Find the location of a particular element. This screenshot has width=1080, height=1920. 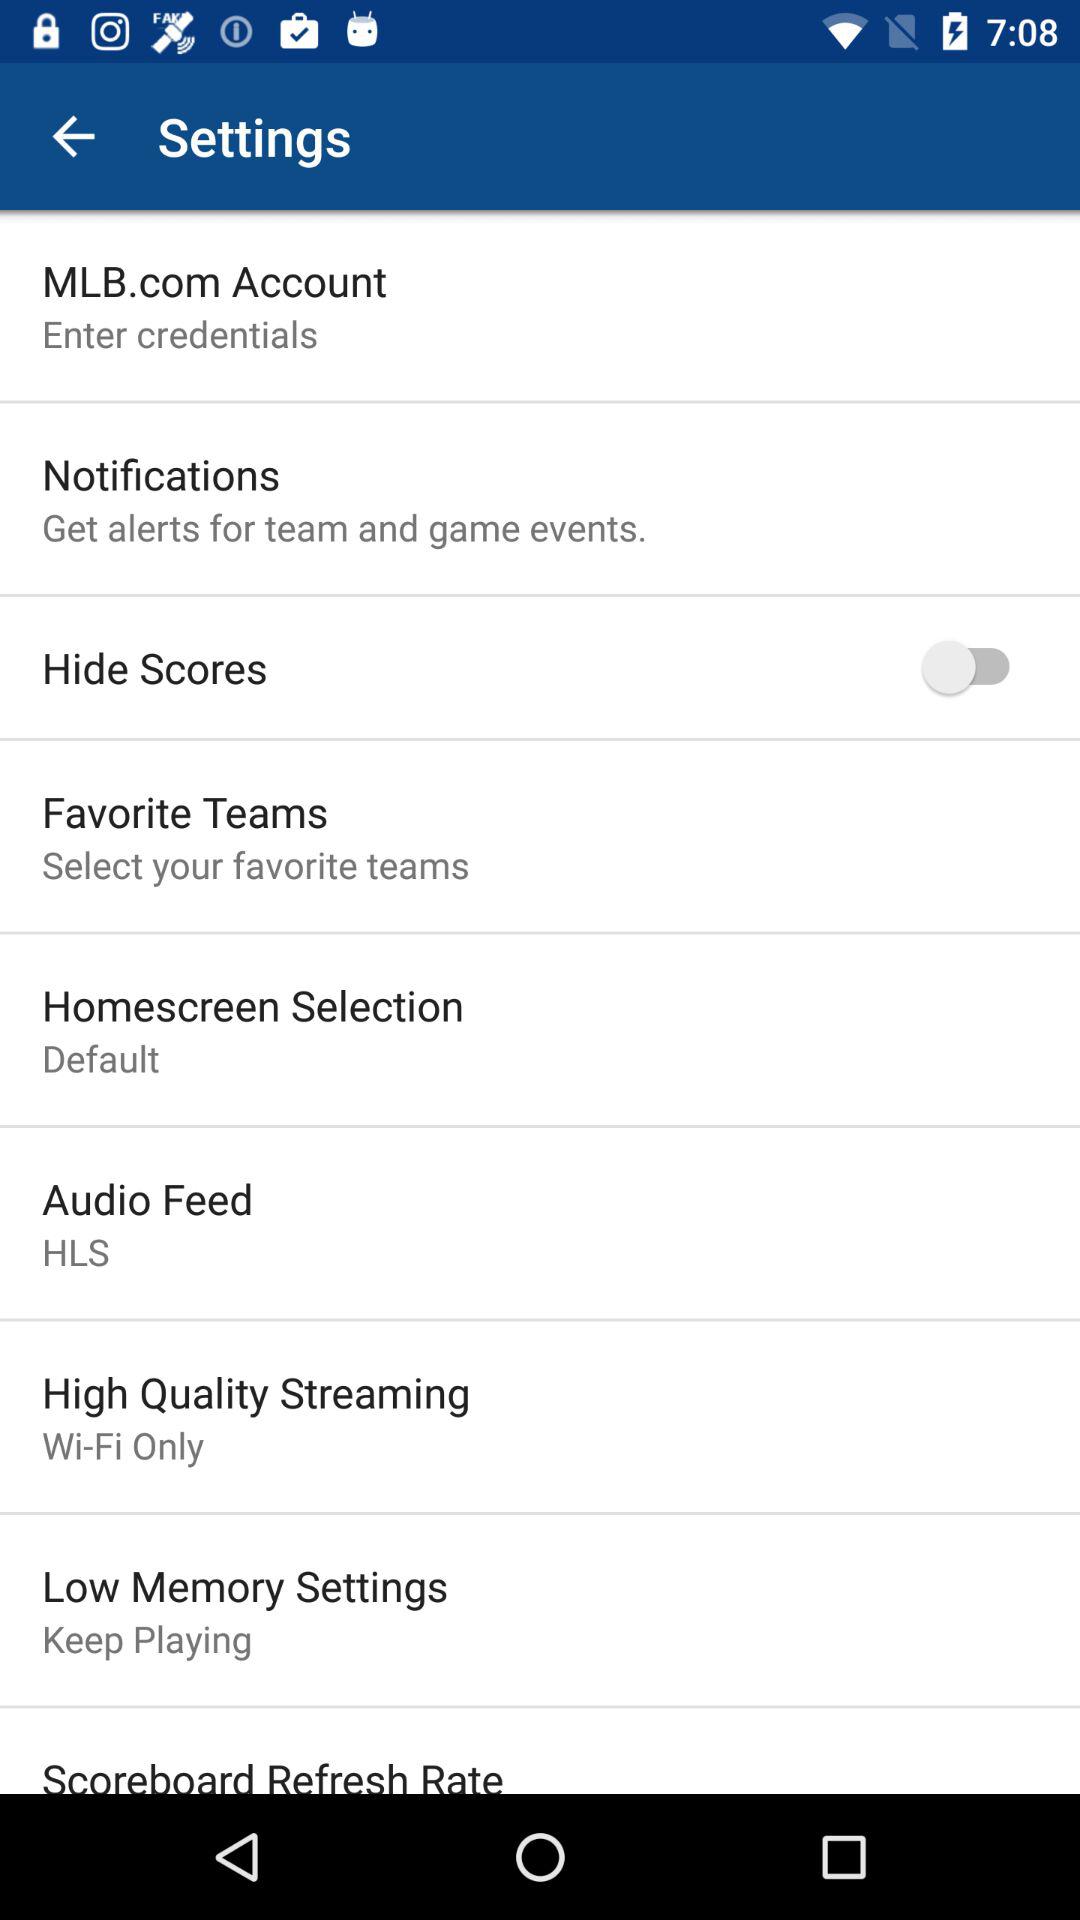

turn on the item above audio feed is located at coordinates (100, 1058).